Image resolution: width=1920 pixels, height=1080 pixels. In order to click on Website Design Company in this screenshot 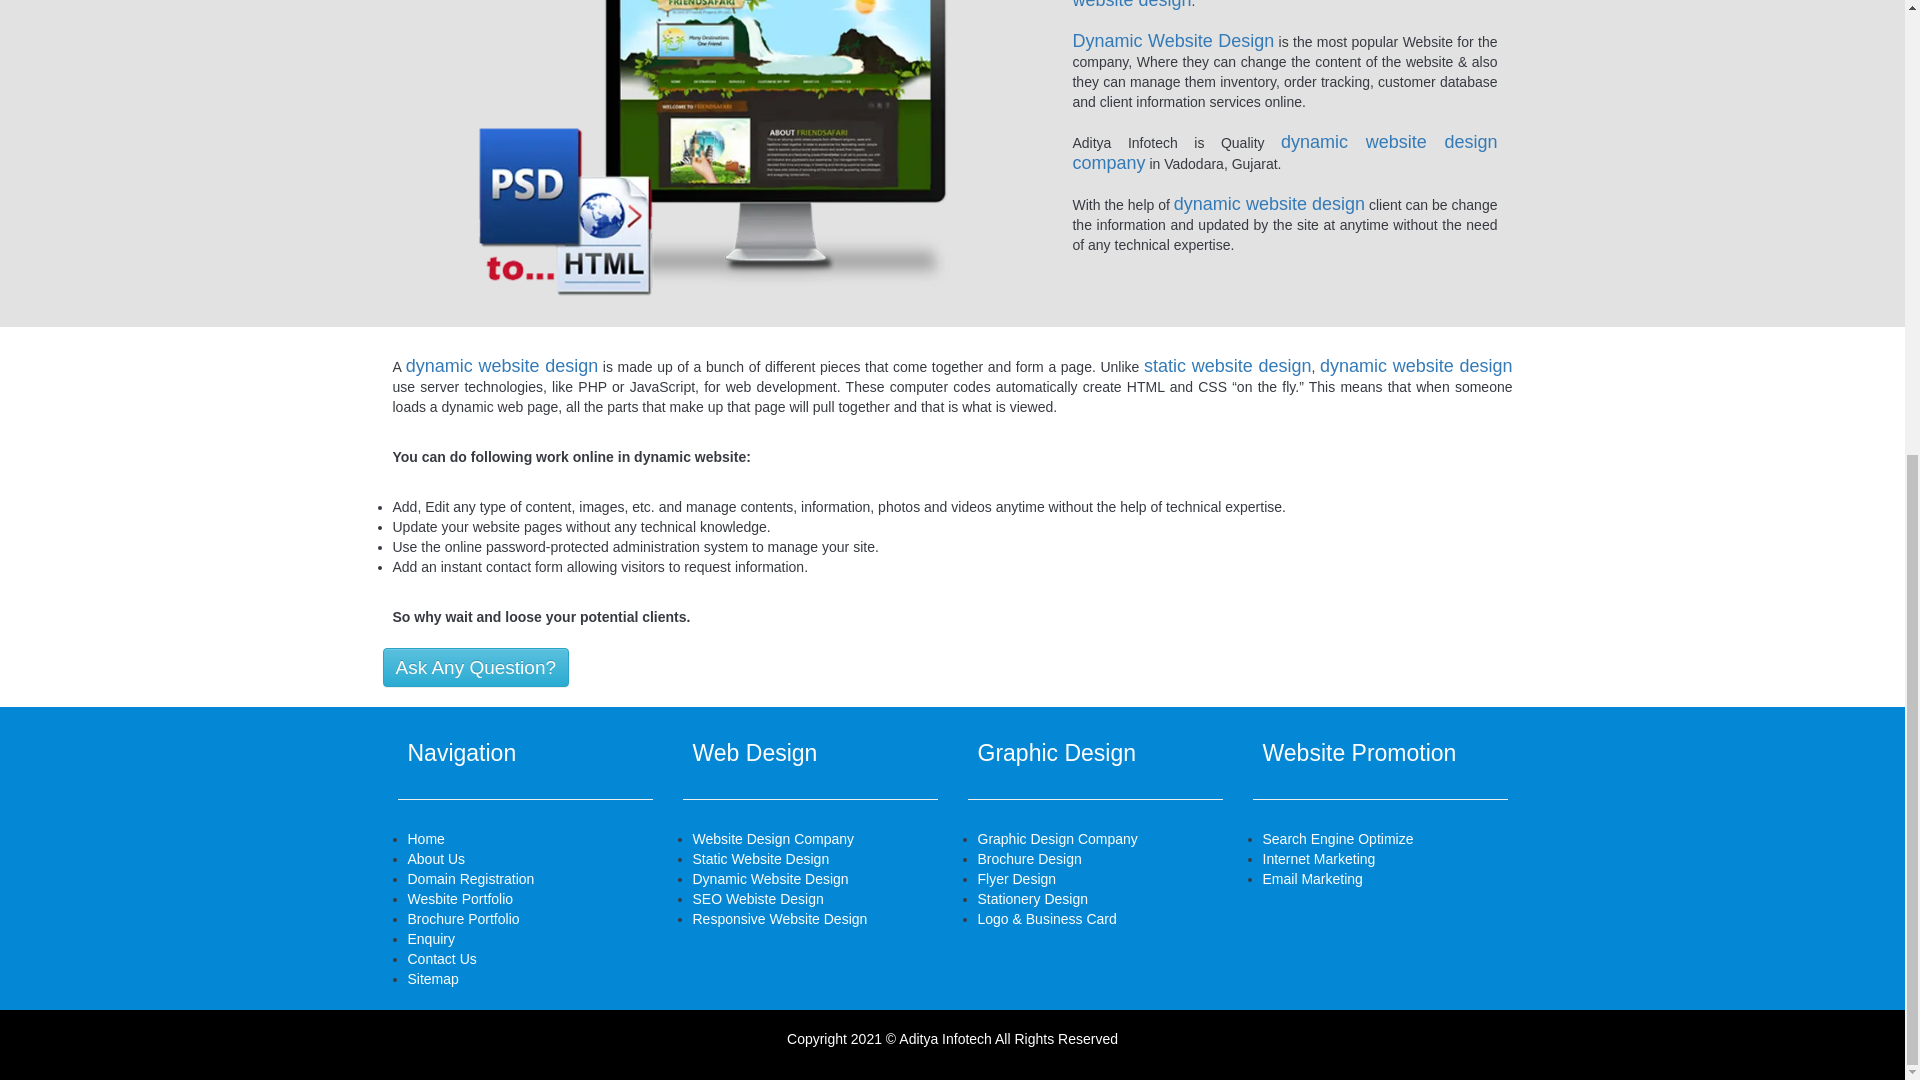, I will do `click(772, 838)`.